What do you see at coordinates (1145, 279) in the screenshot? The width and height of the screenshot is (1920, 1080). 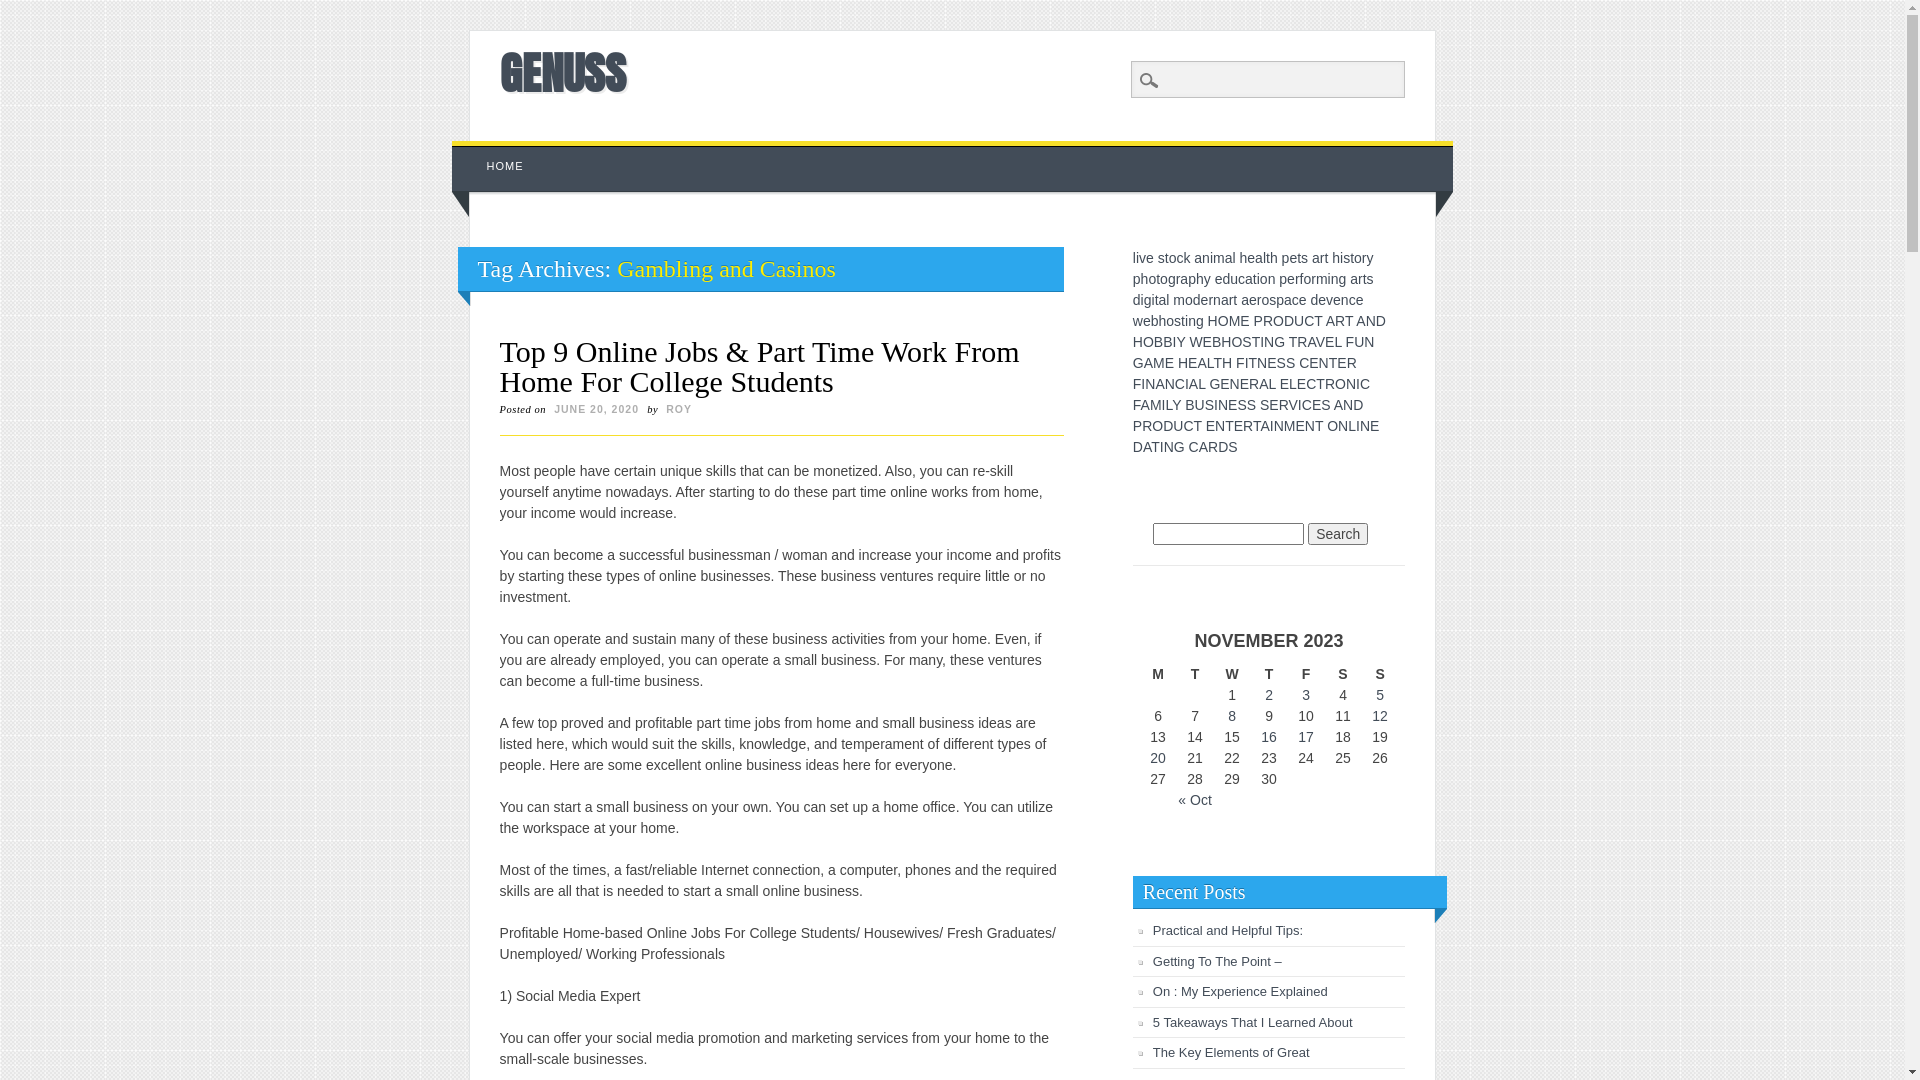 I see `h` at bounding box center [1145, 279].